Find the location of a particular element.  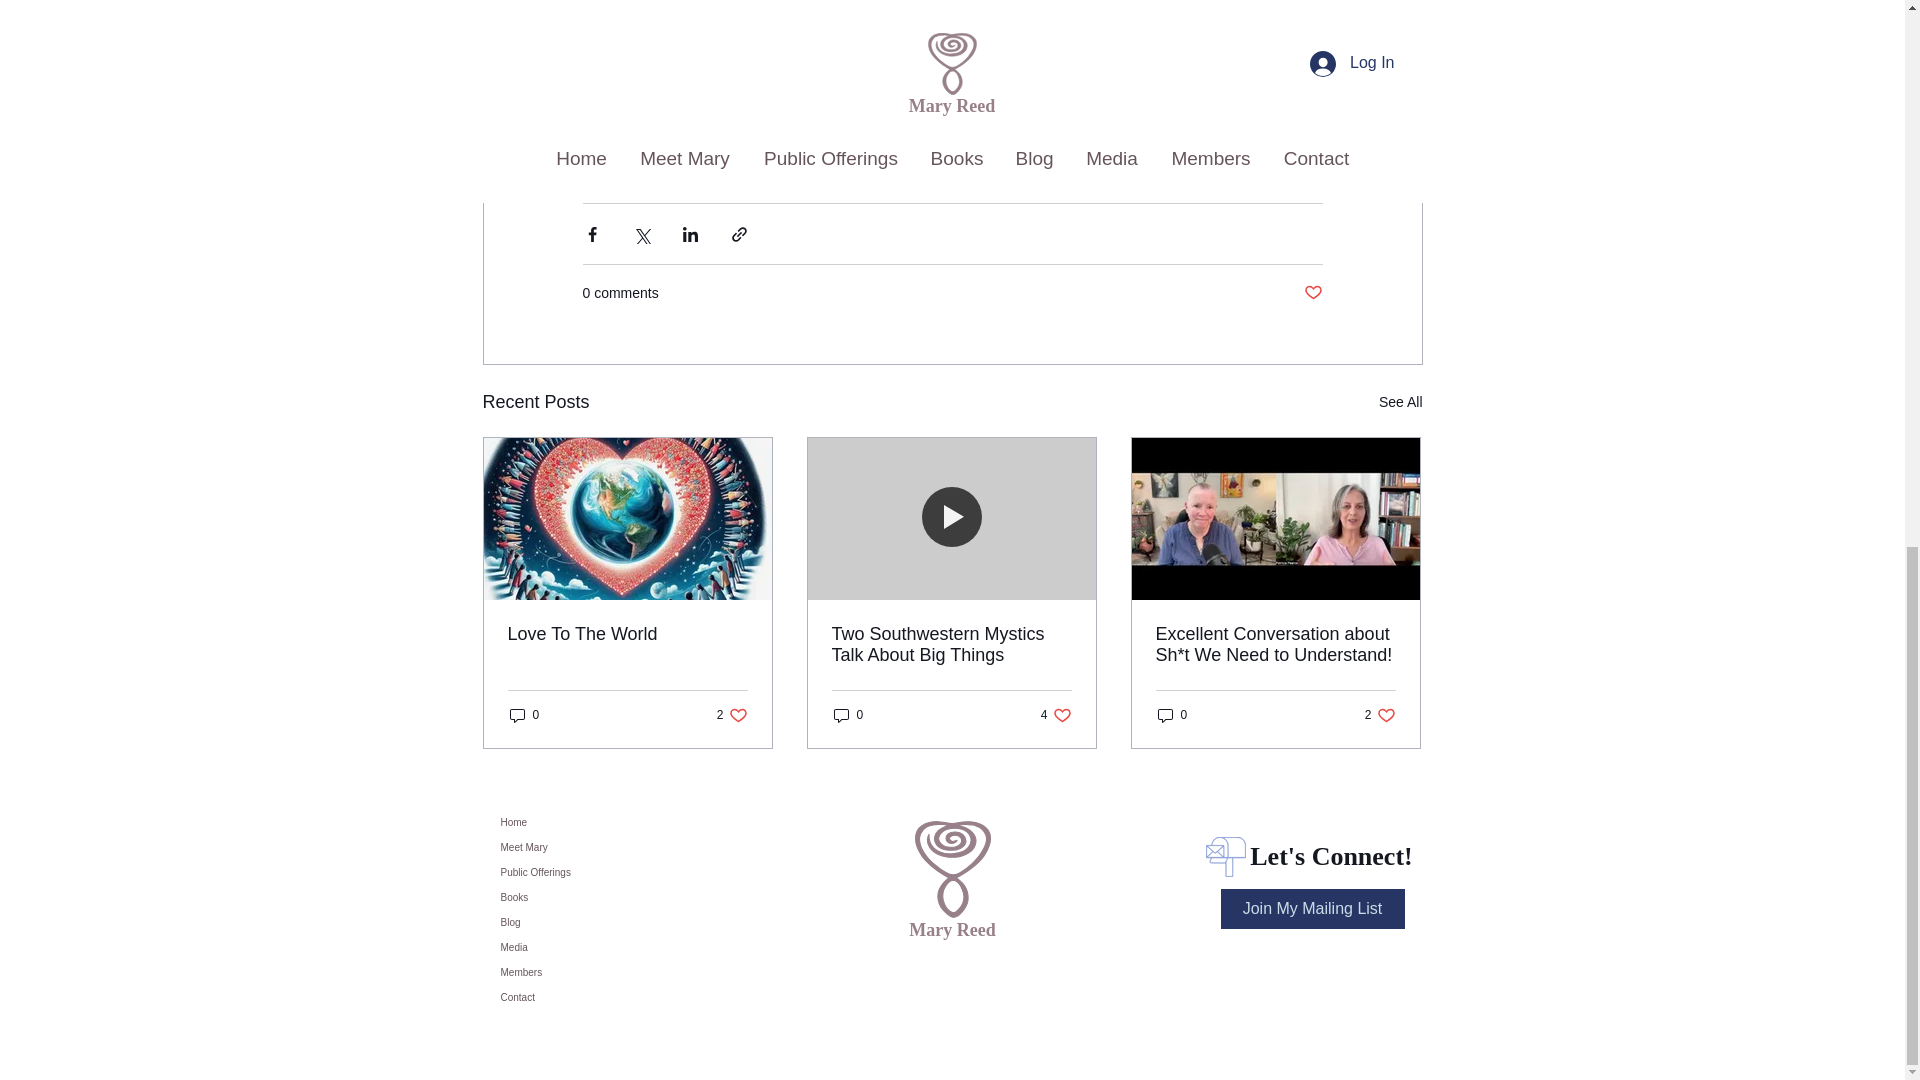

Contact is located at coordinates (578, 996).